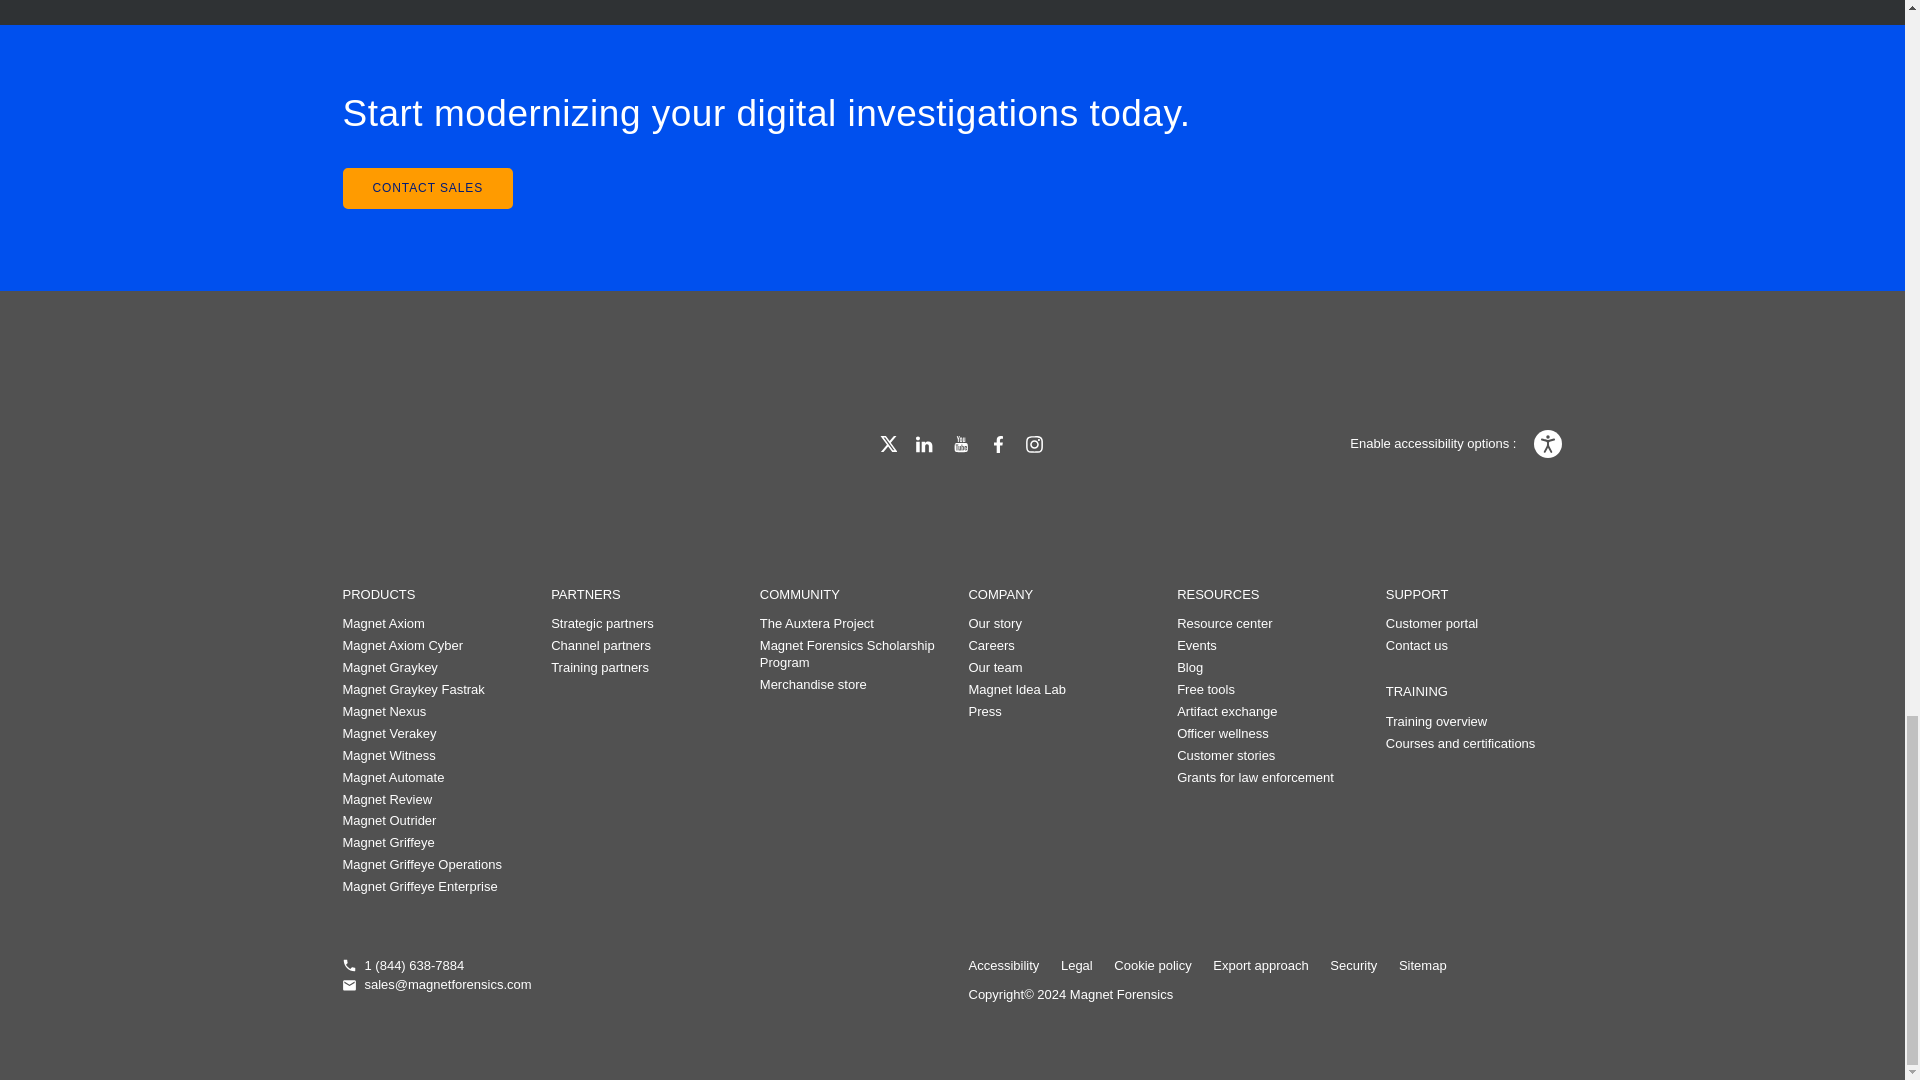 The height and width of the screenshot is (1080, 1920). What do you see at coordinates (960, 444) in the screenshot?
I see `YouTube` at bounding box center [960, 444].